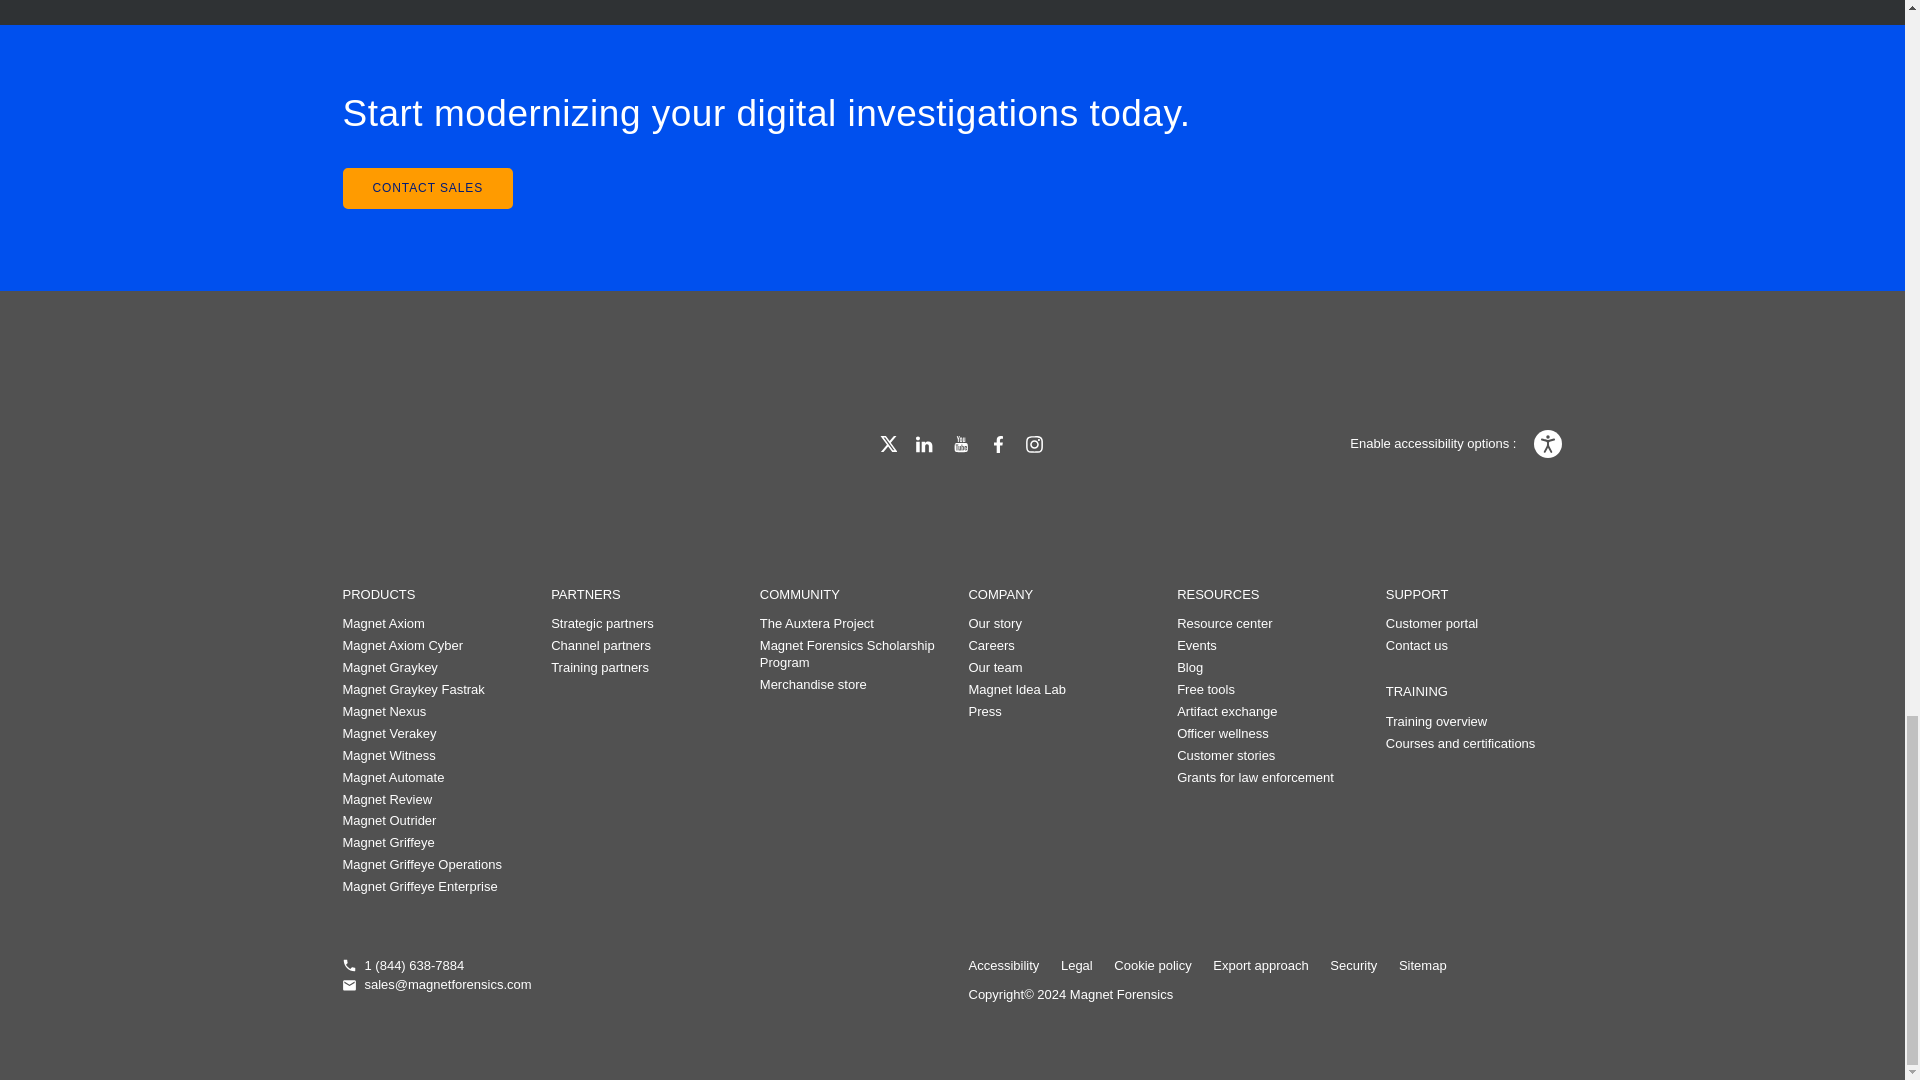 The height and width of the screenshot is (1080, 1920). What do you see at coordinates (960, 444) in the screenshot?
I see `YouTube` at bounding box center [960, 444].